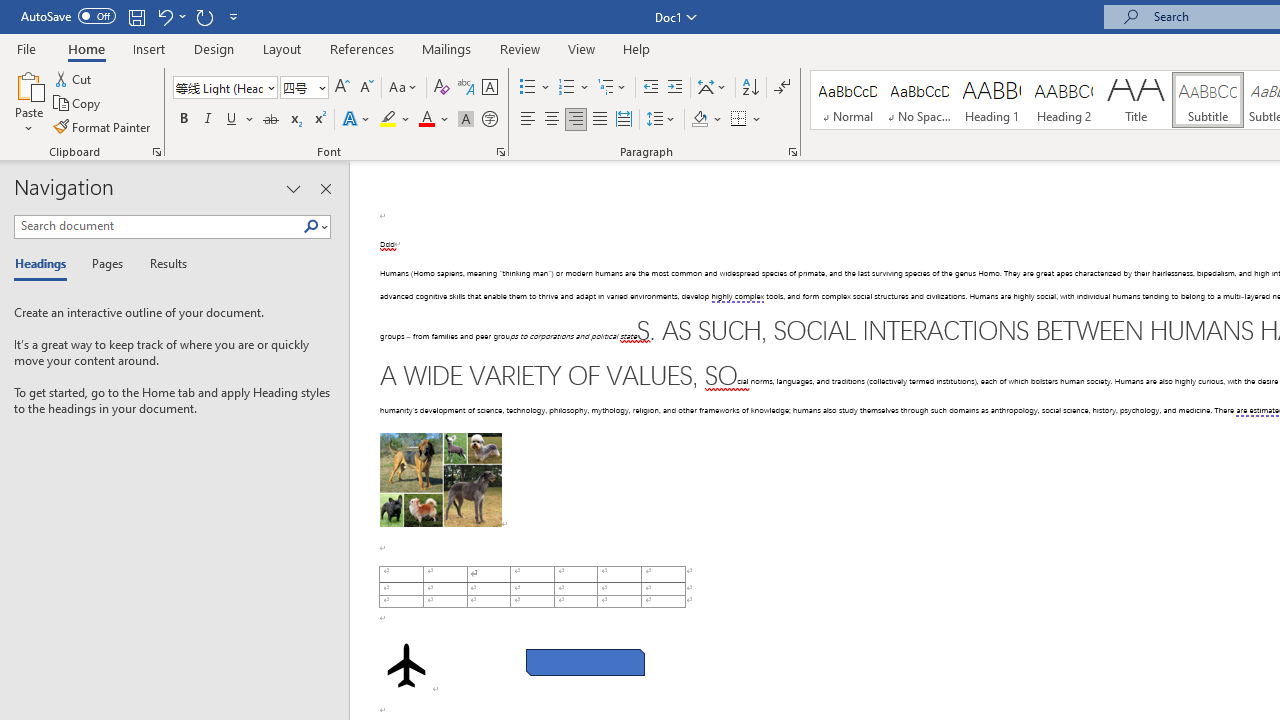  What do you see at coordinates (224, 88) in the screenshot?
I see `Font` at bounding box center [224, 88].